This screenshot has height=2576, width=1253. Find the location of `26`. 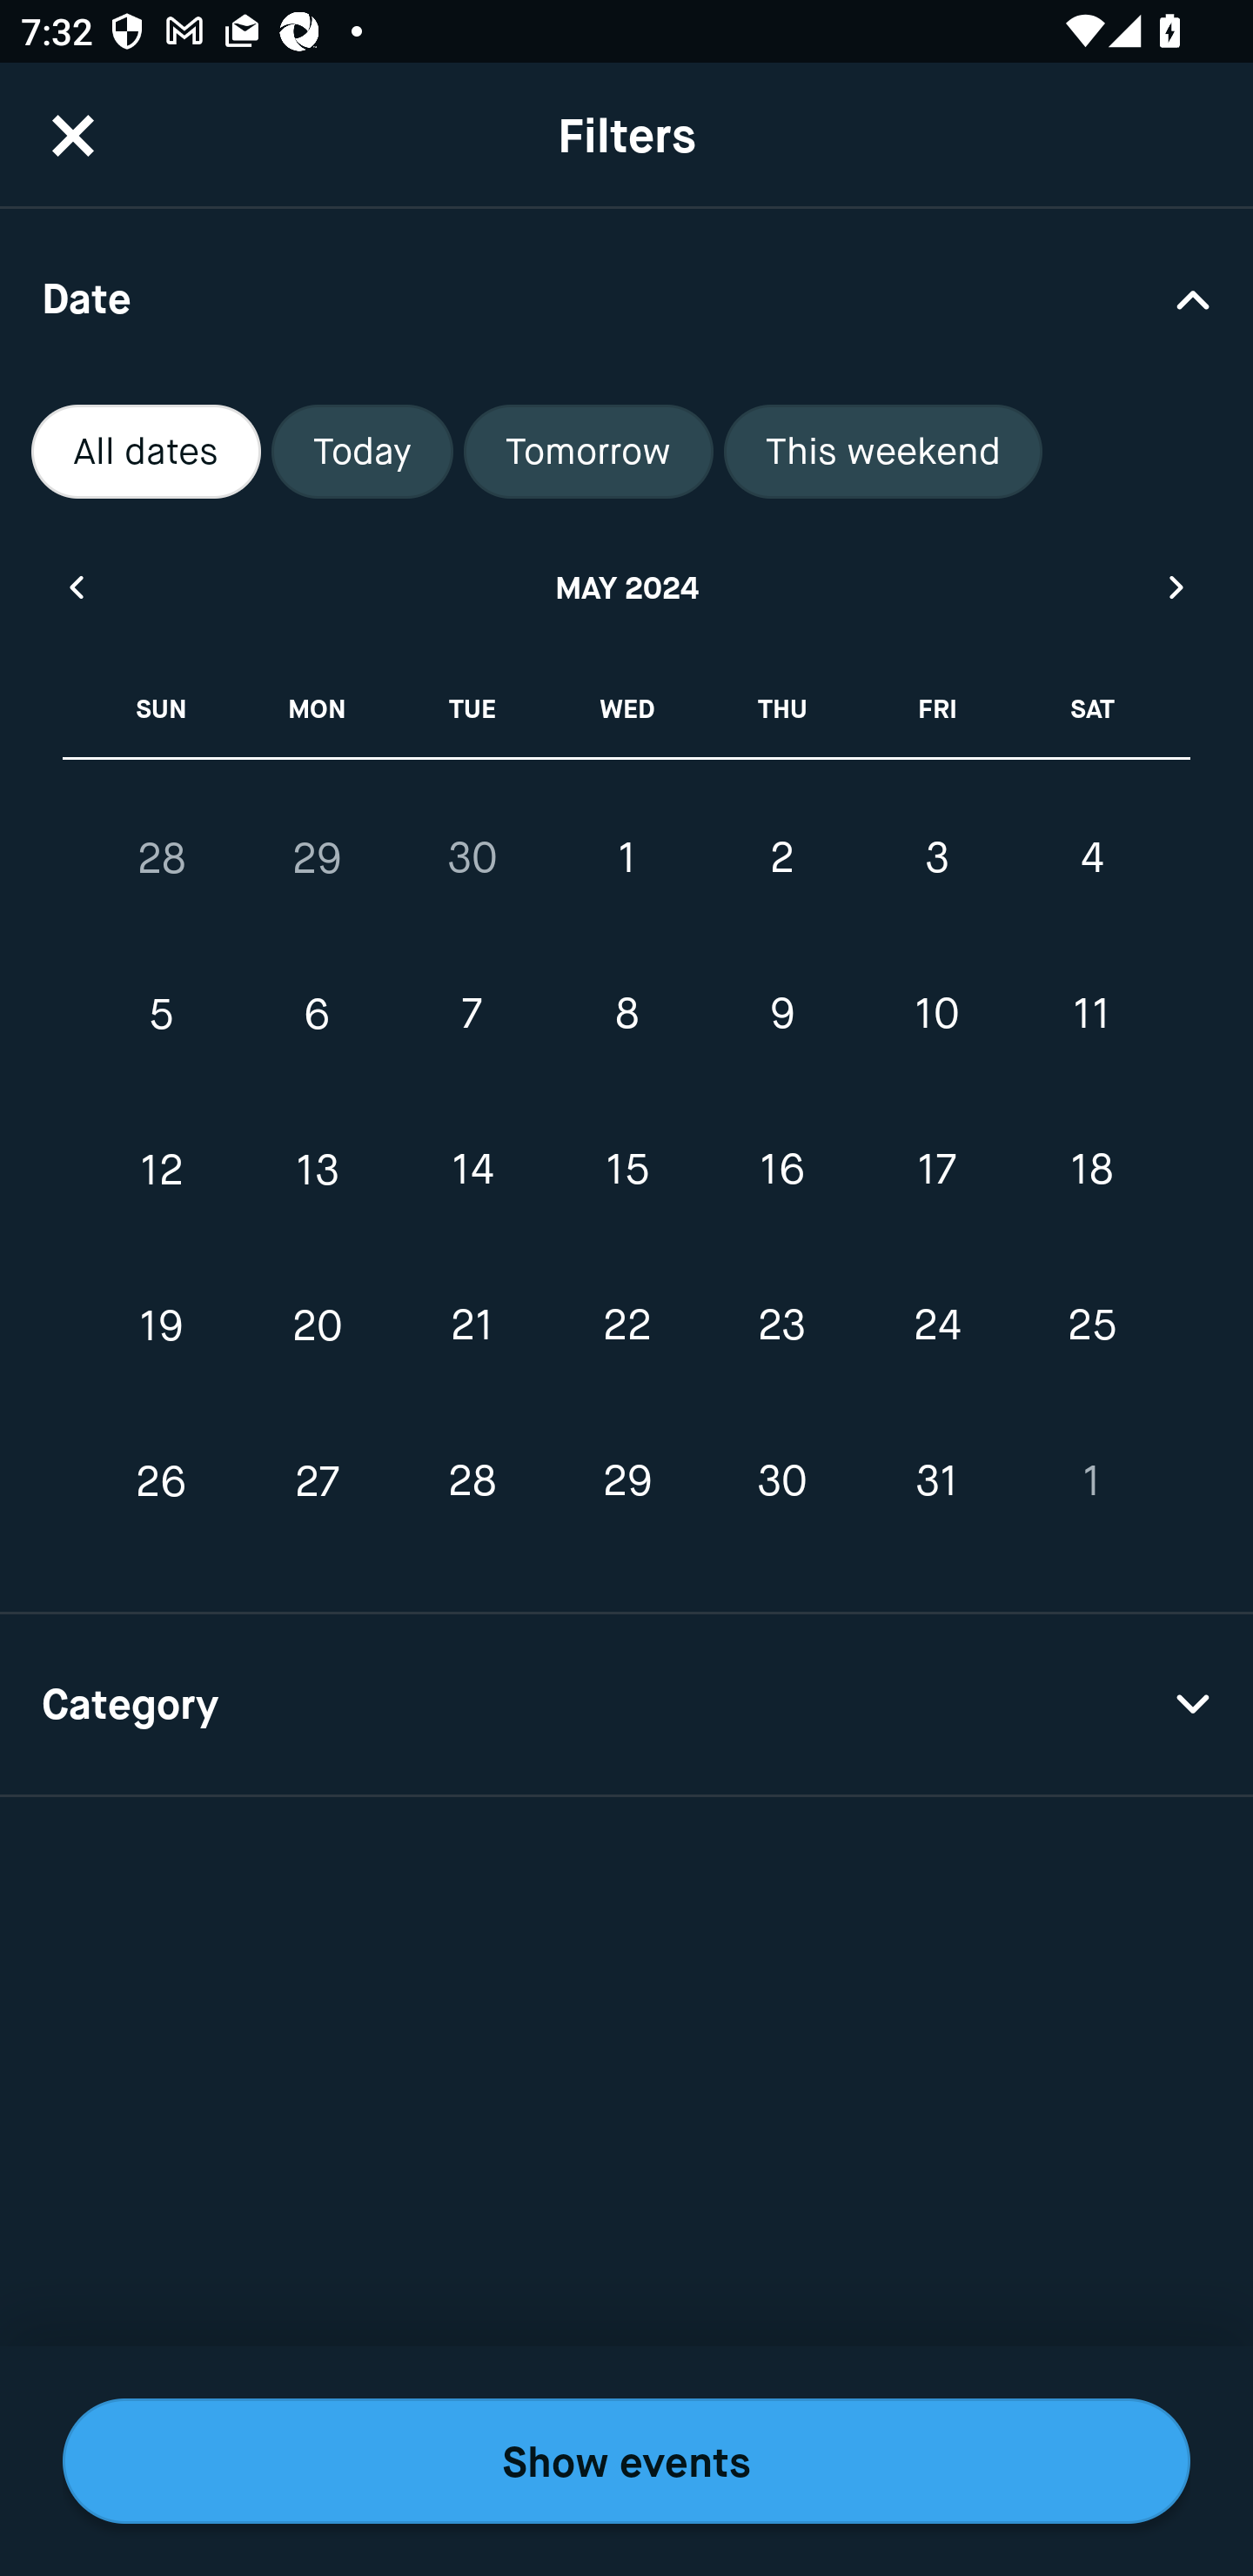

26 is located at coordinates (162, 1481).